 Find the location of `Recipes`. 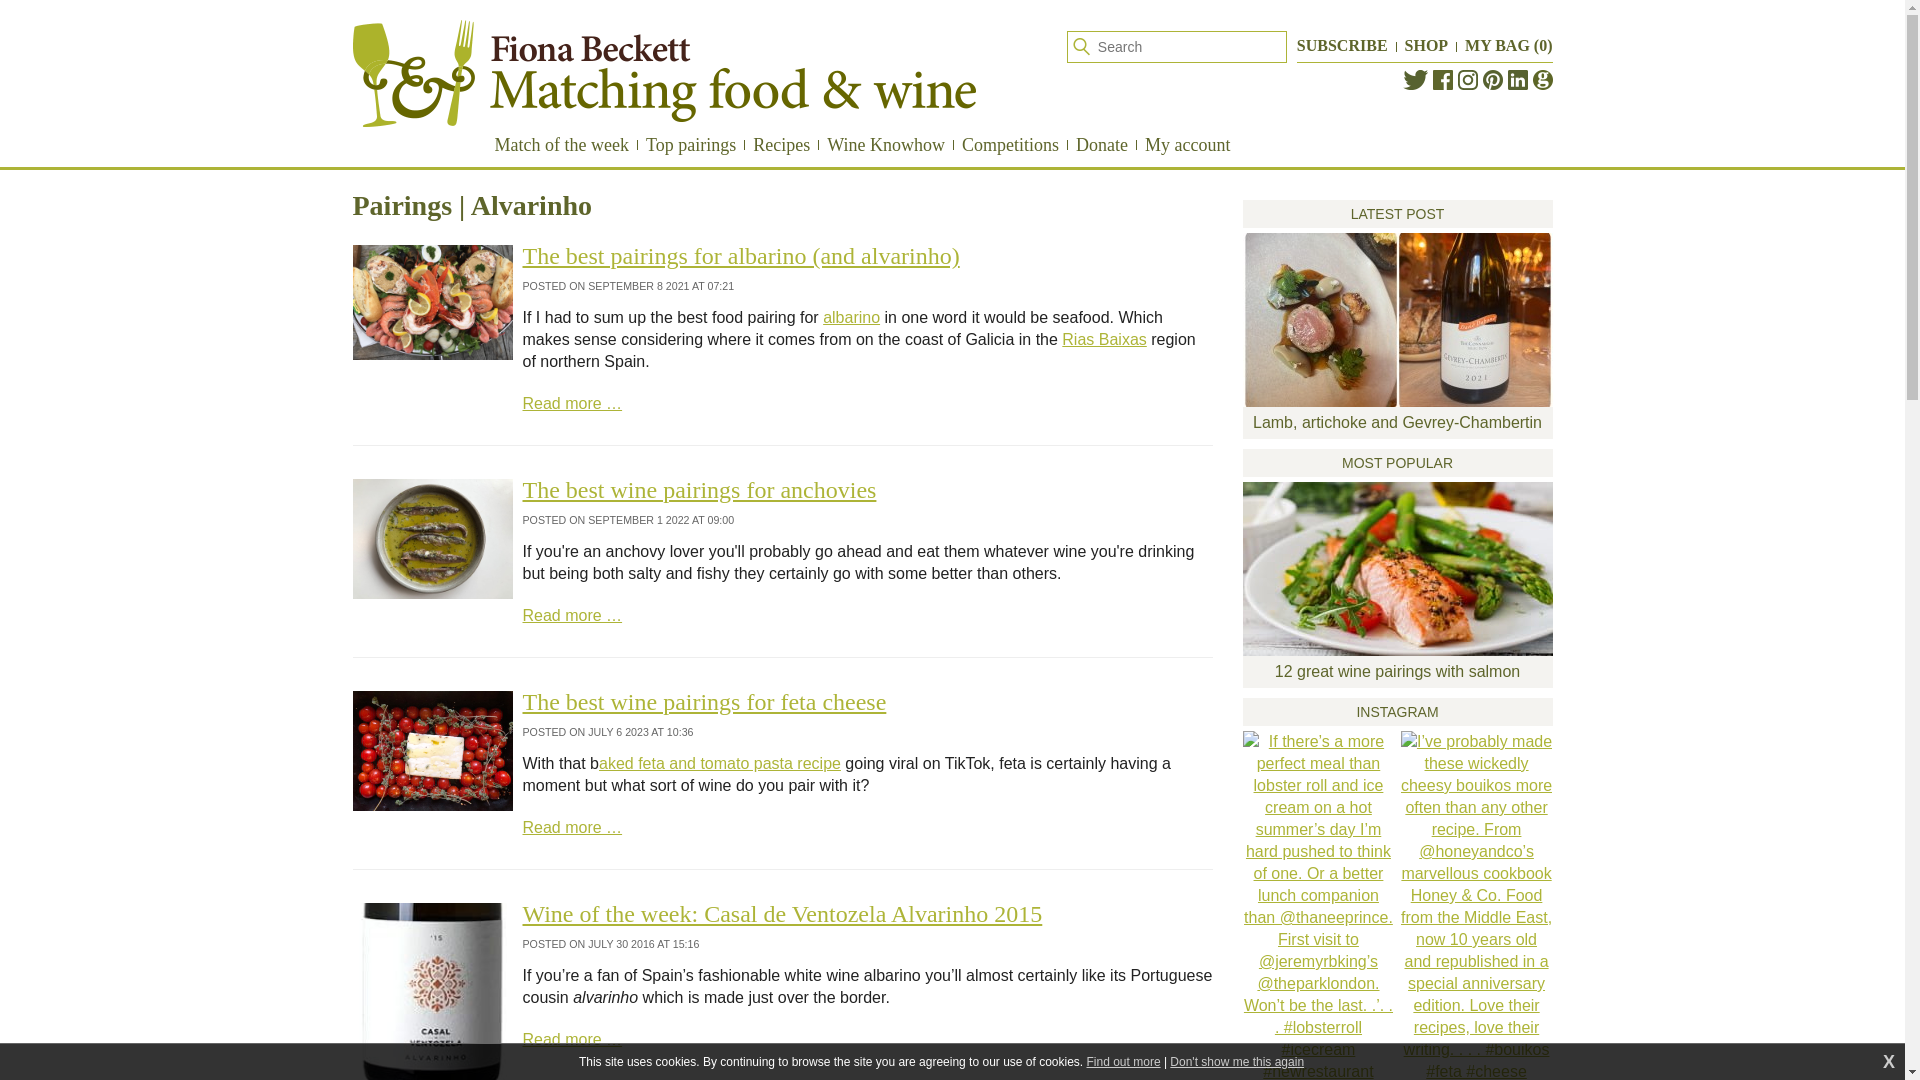

Recipes is located at coordinates (781, 144).